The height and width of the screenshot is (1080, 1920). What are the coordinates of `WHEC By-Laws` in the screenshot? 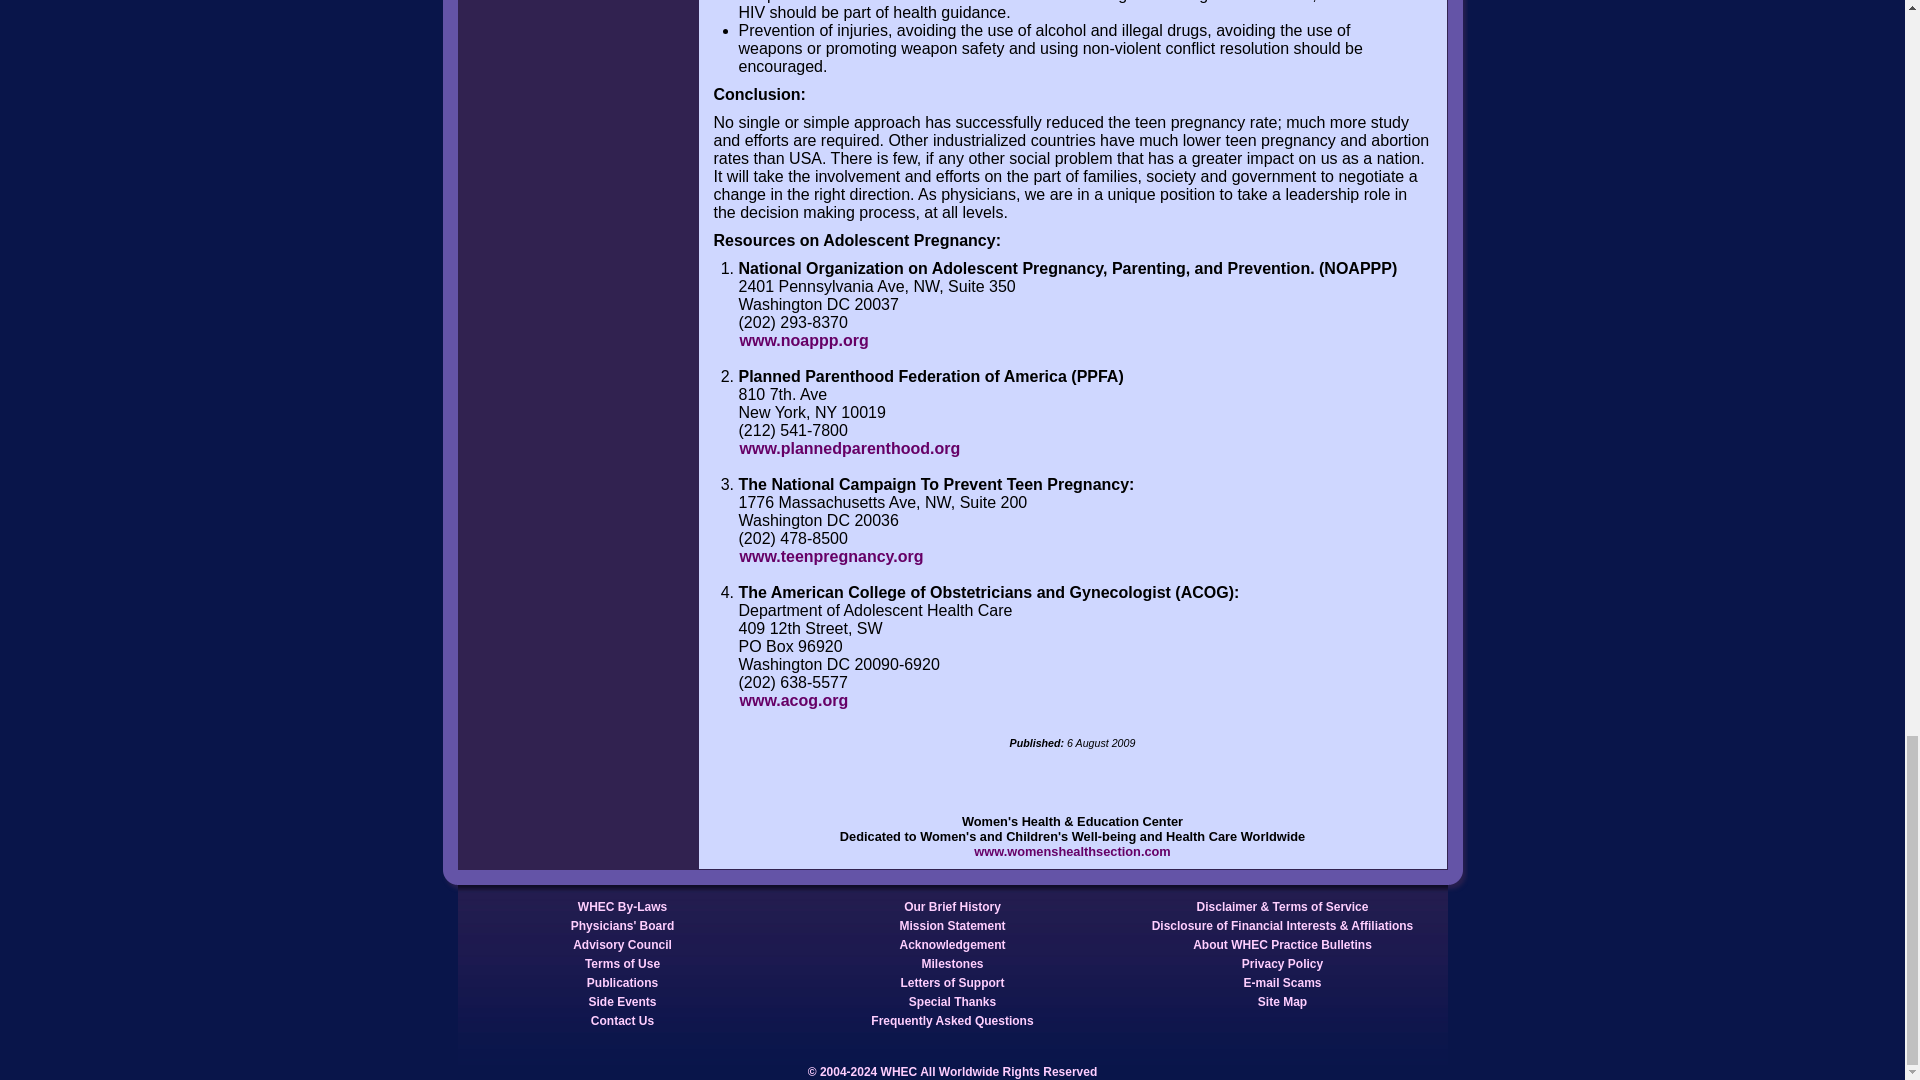 It's located at (622, 906).